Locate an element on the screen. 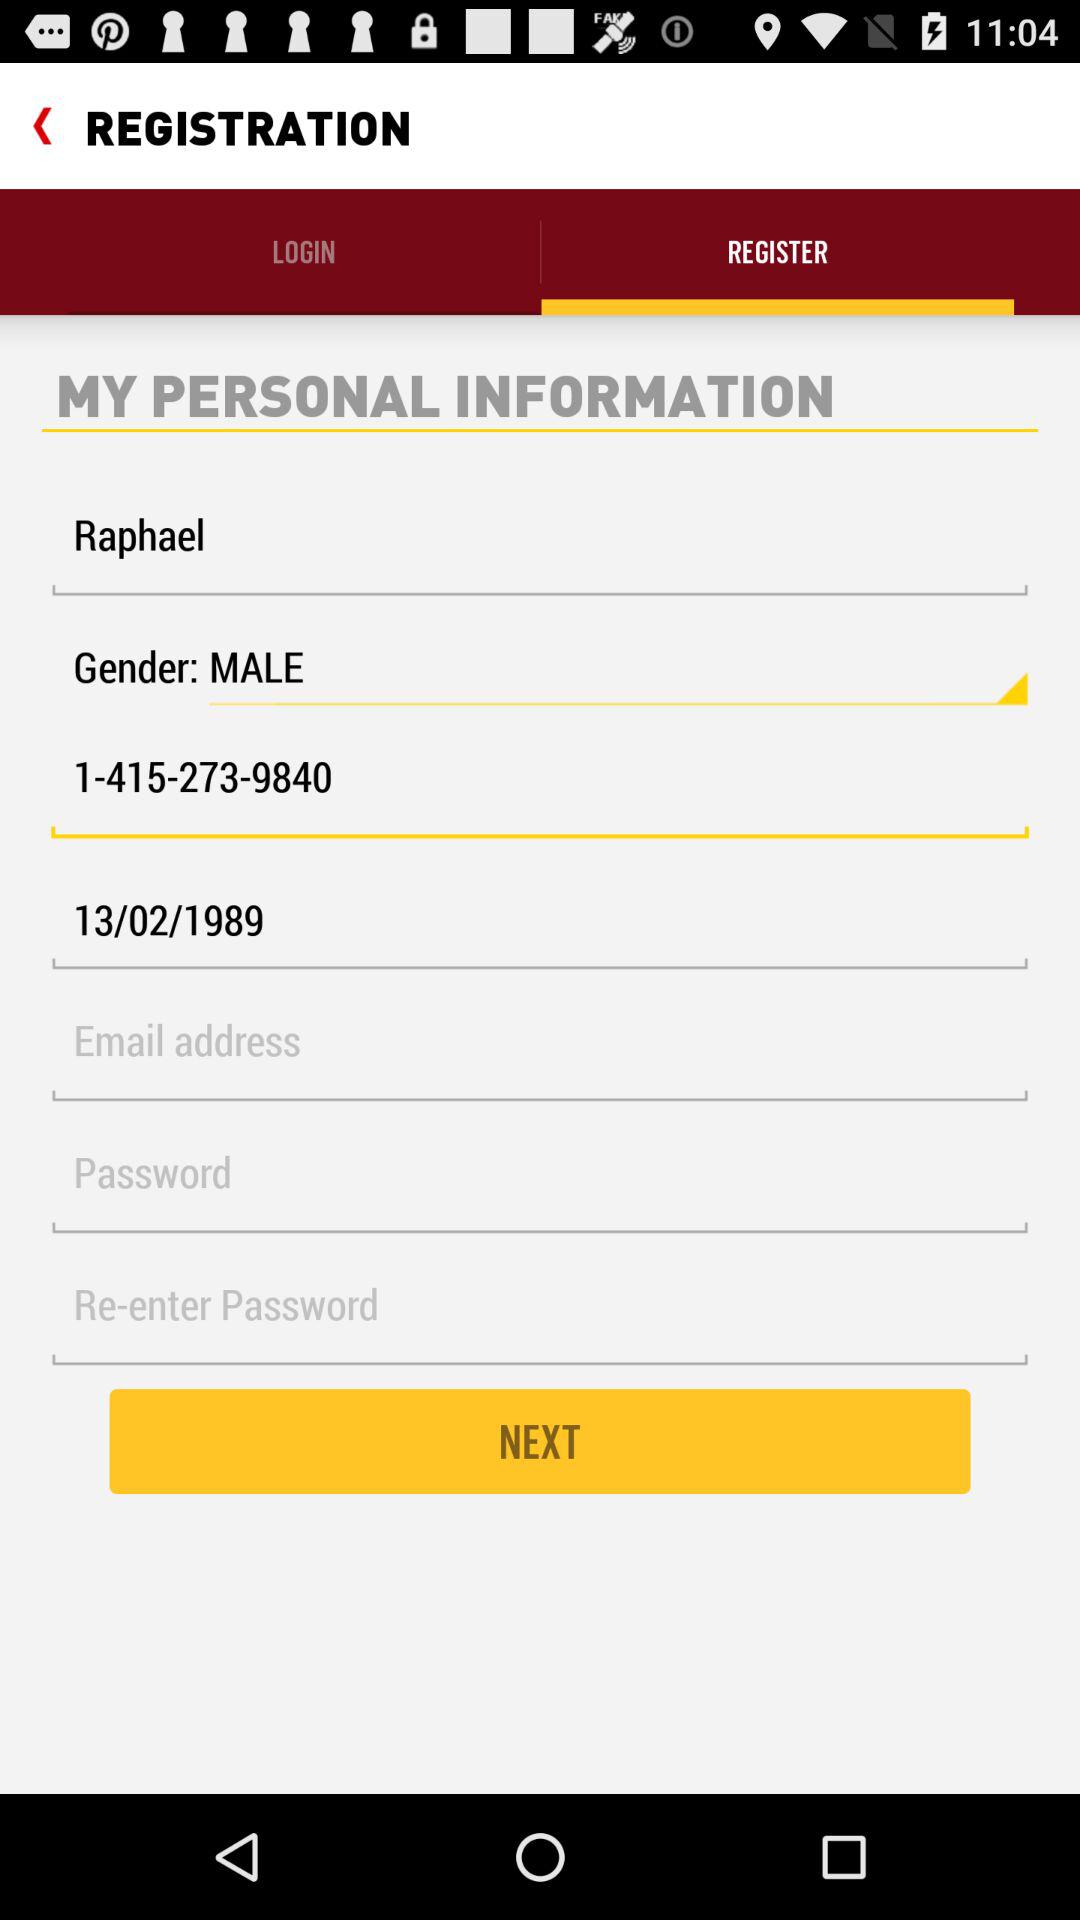 The height and width of the screenshot is (1920, 1080). tap the male is located at coordinates (618, 667).